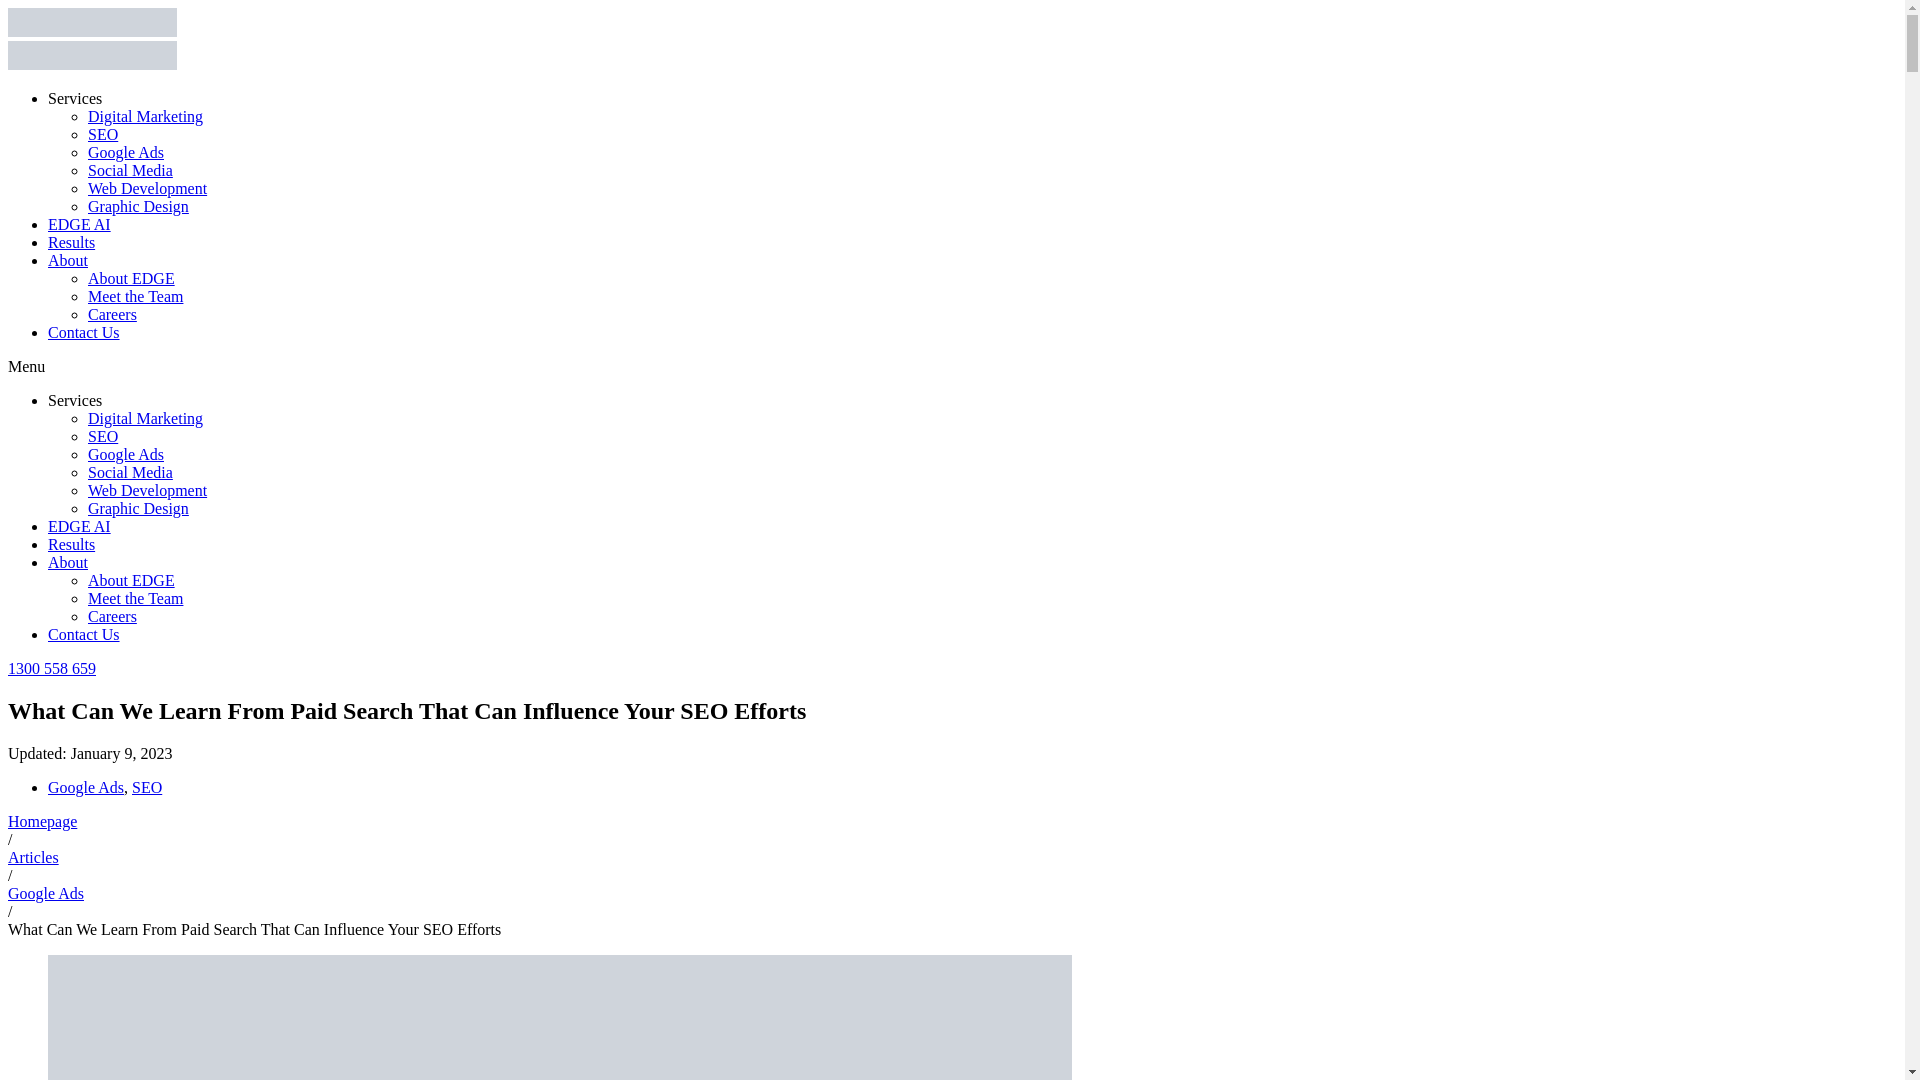  Describe the element at coordinates (42, 822) in the screenshot. I see `Homepage` at that location.